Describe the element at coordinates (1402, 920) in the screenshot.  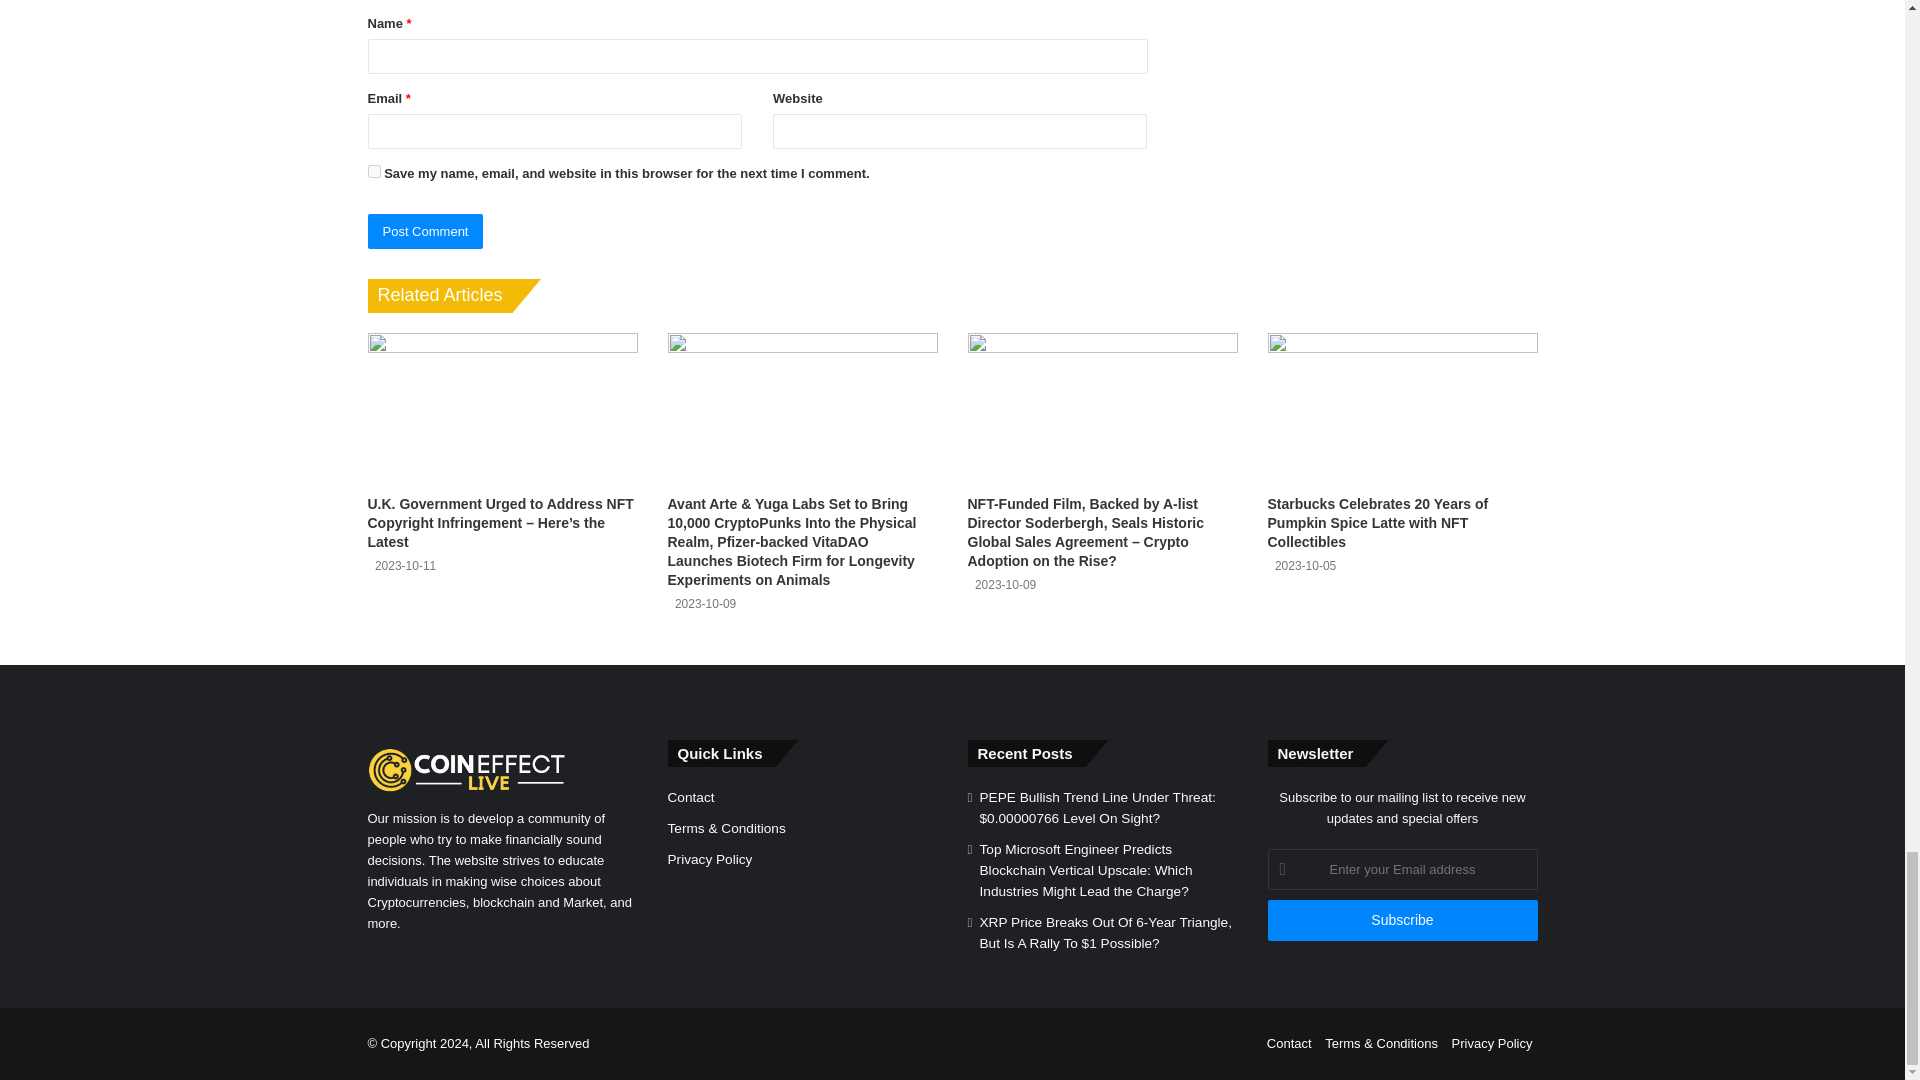
I see `Subscribe` at that location.